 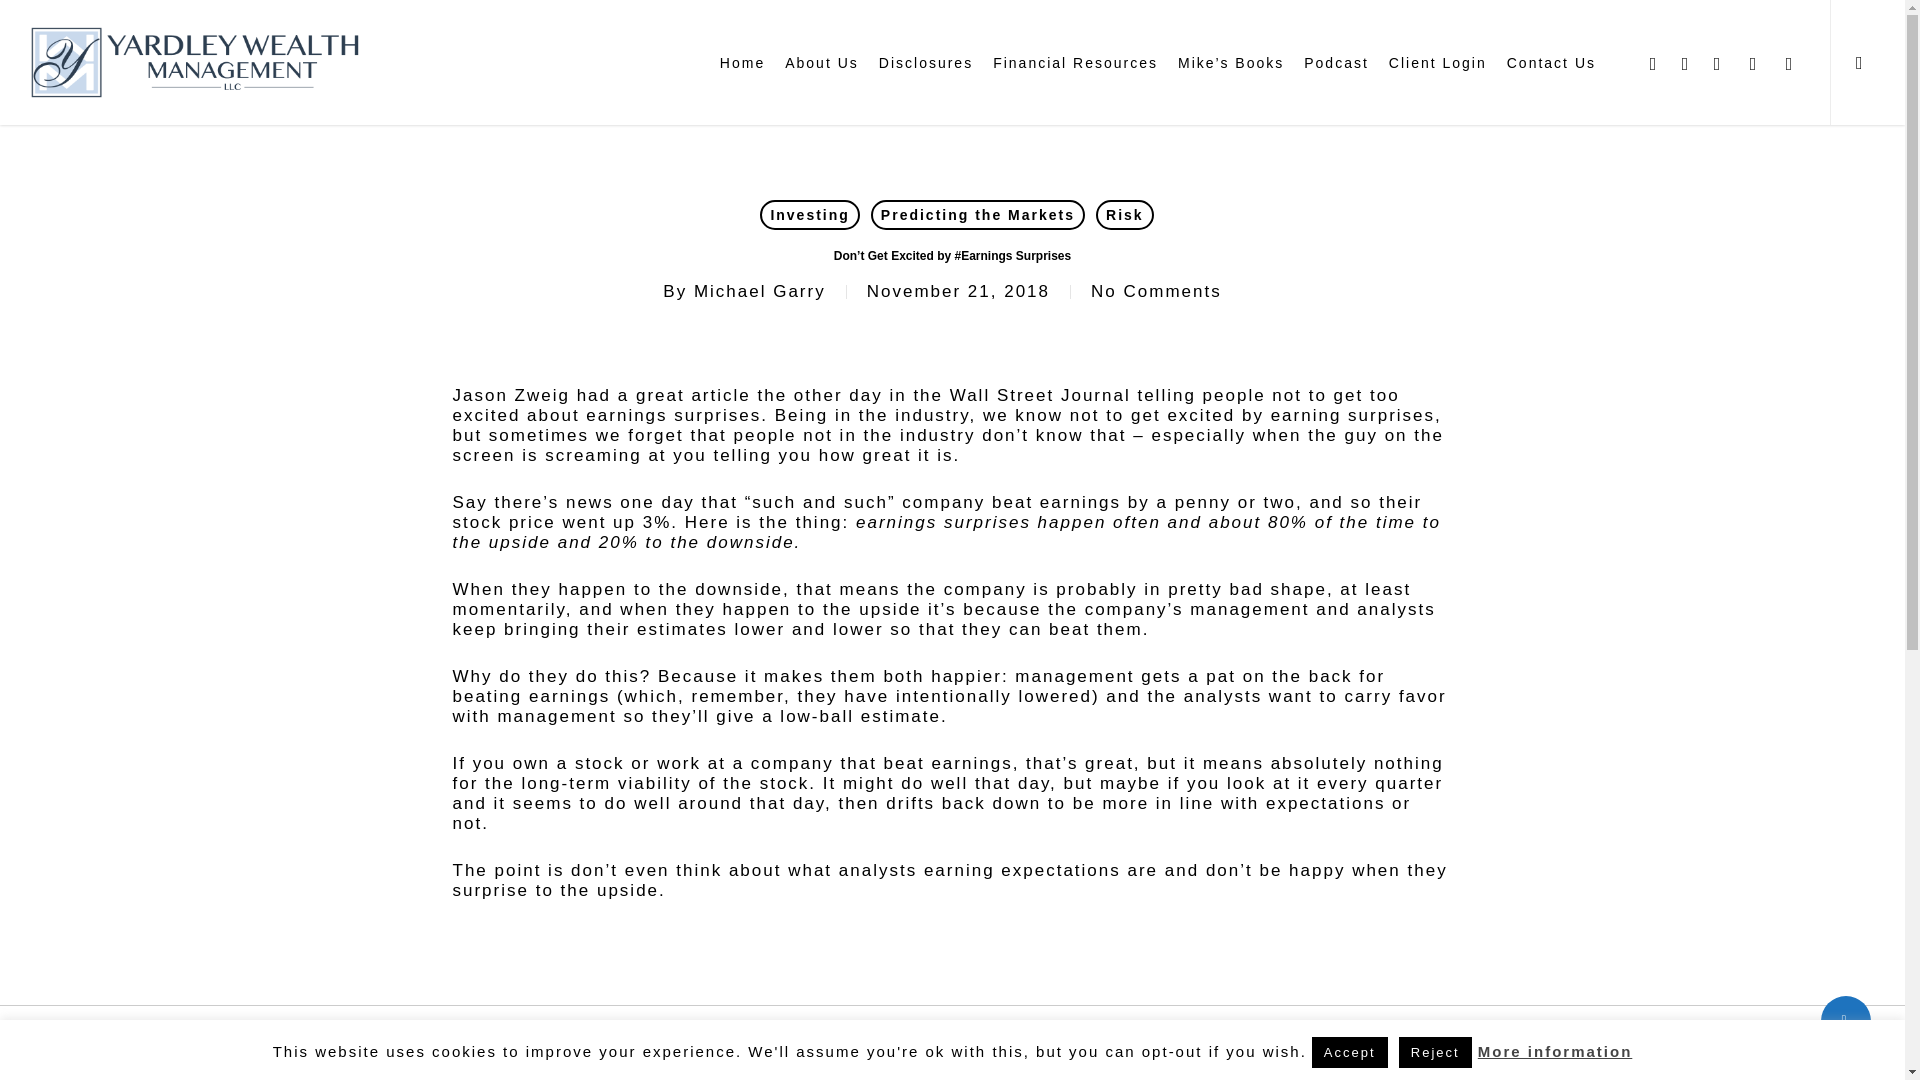 What do you see at coordinates (926, 63) in the screenshot?
I see `Disclosures` at bounding box center [926, 63].